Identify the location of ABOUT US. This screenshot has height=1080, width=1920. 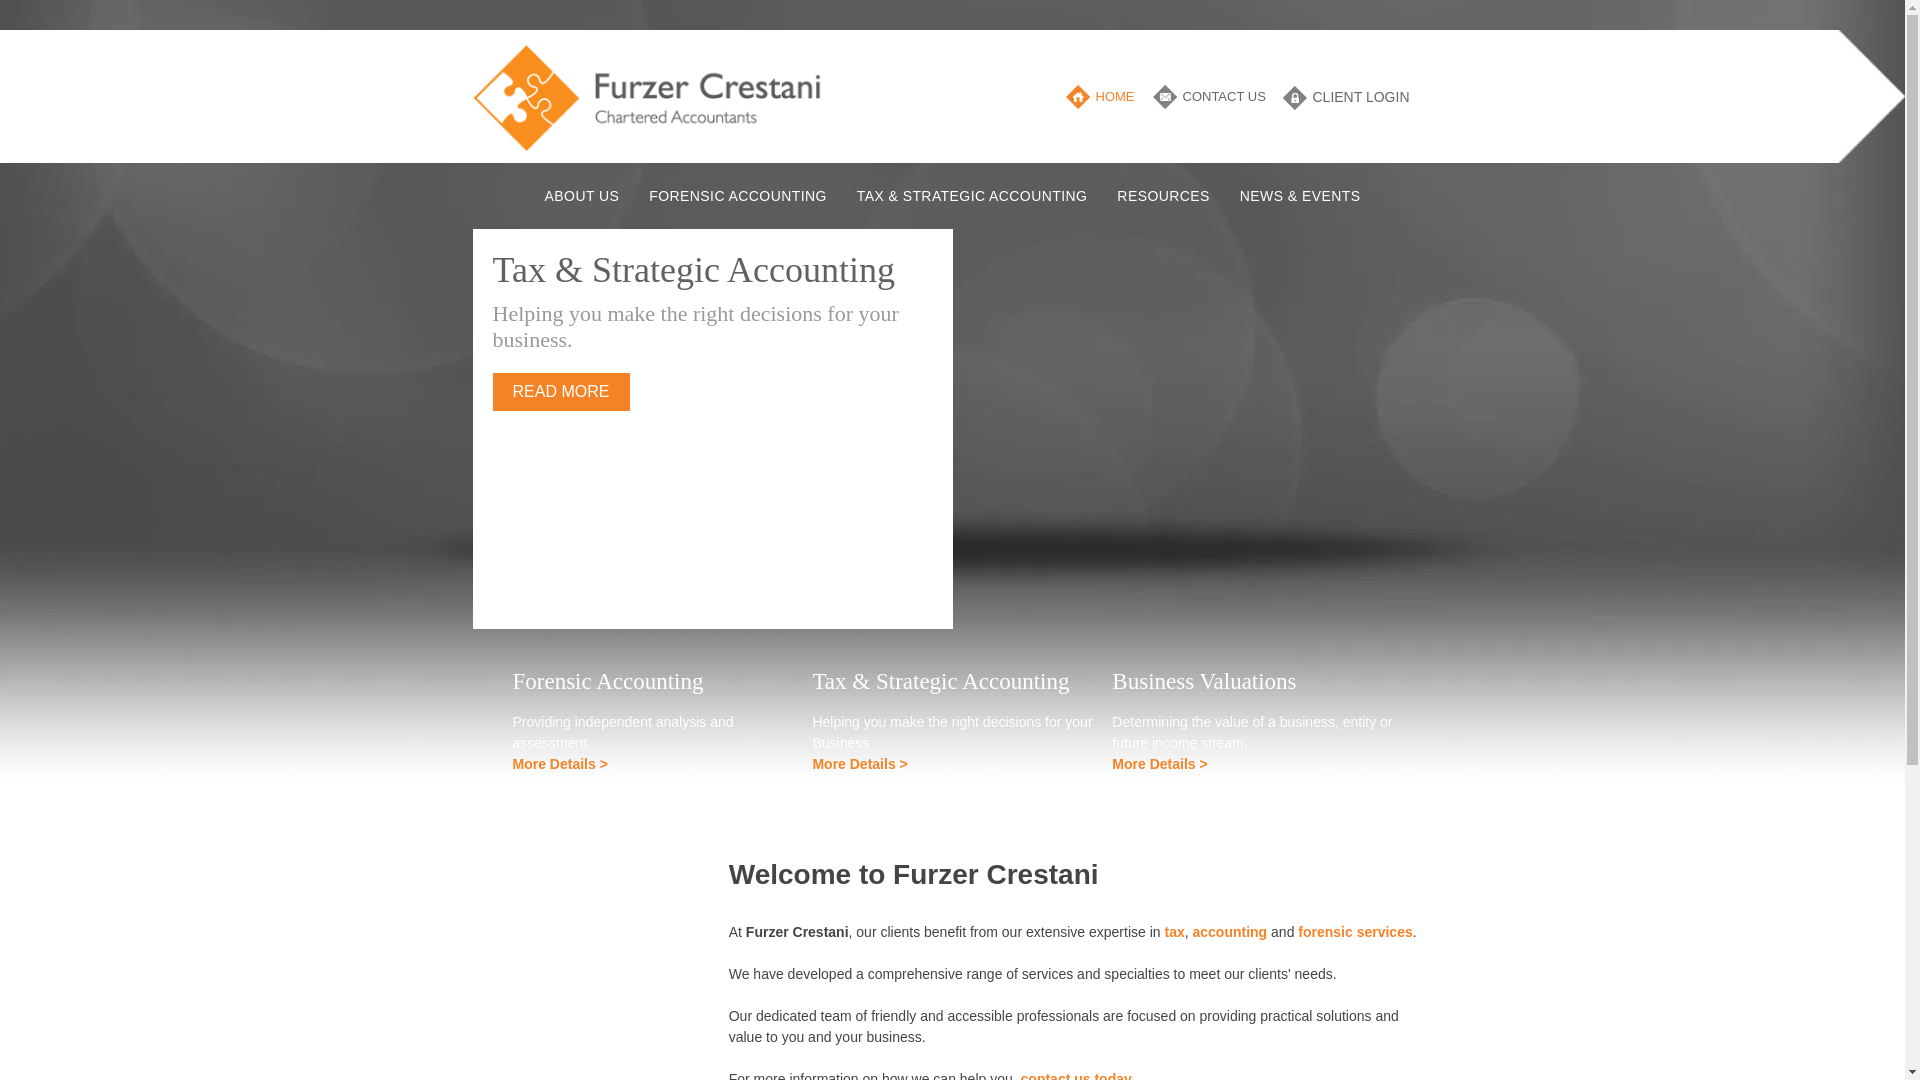
(582, 196).